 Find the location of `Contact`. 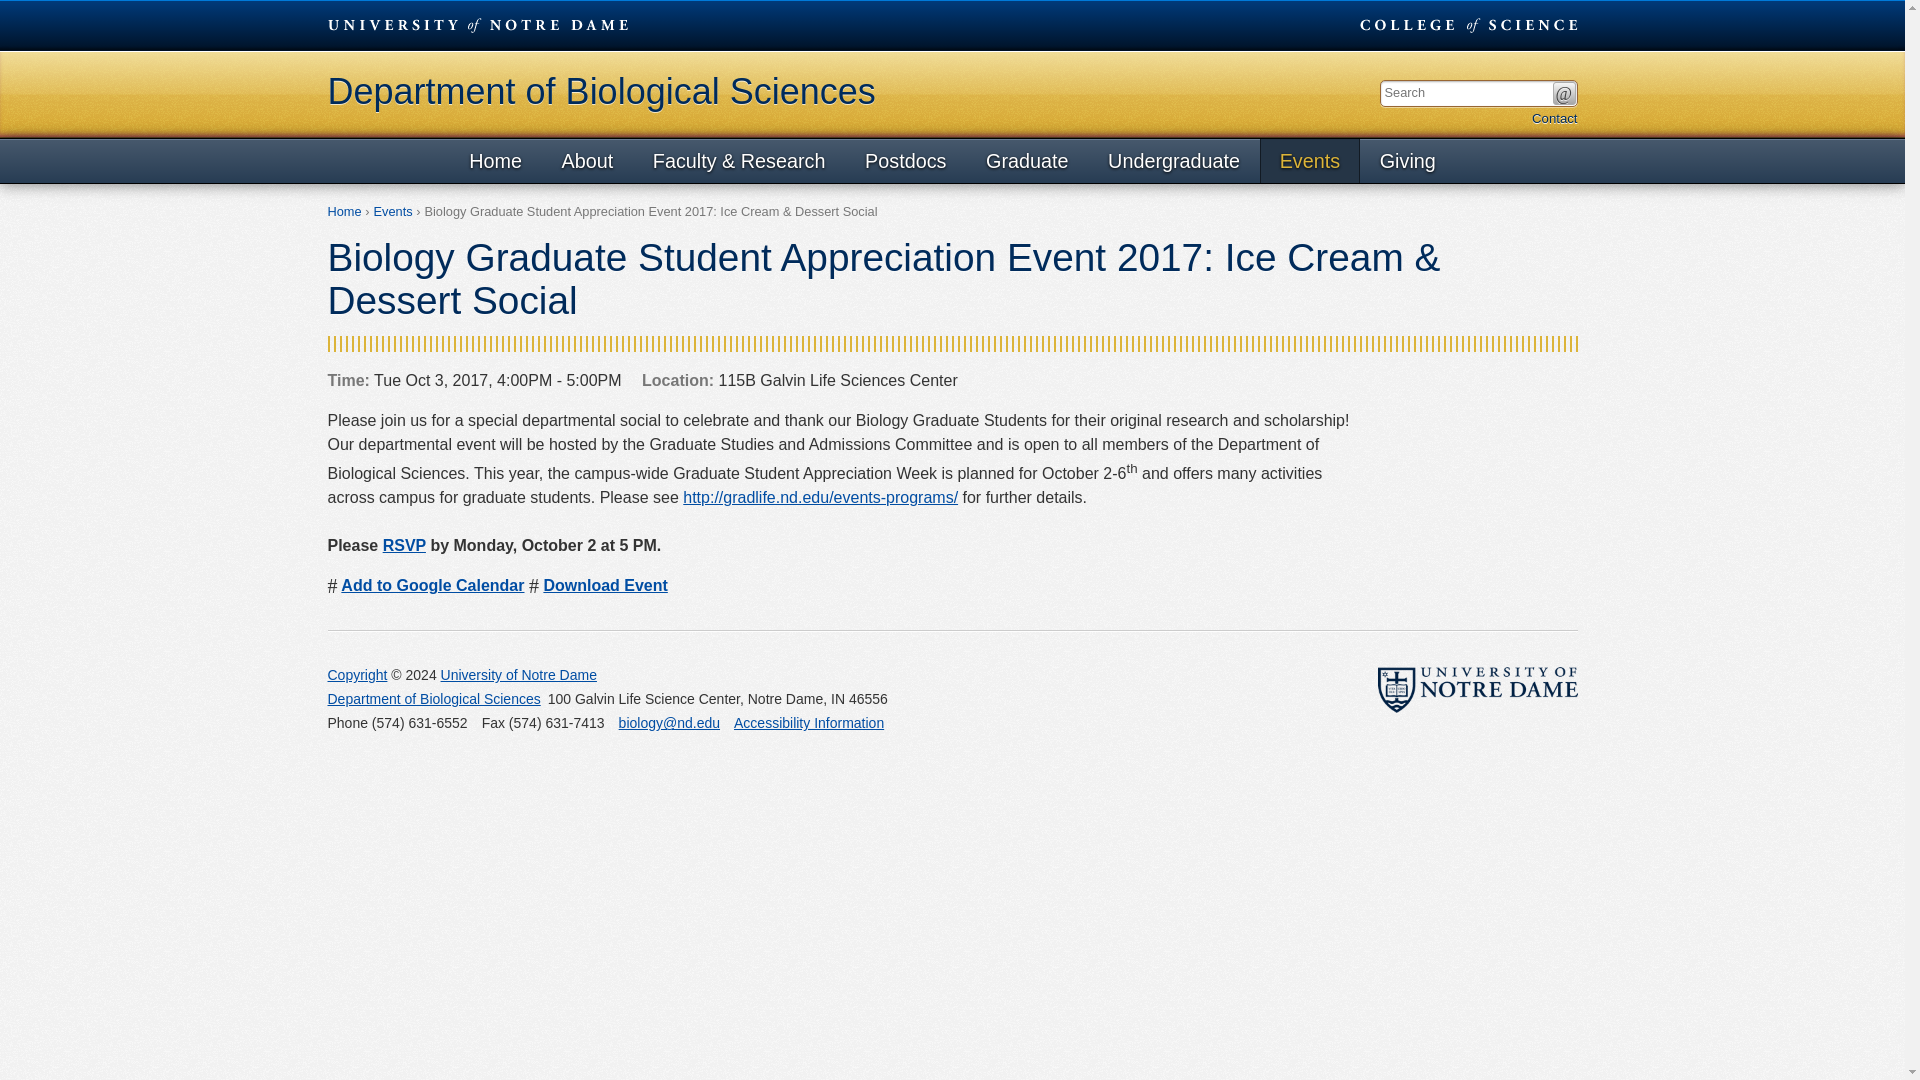

Contact is located at coordinates (1554, 118).